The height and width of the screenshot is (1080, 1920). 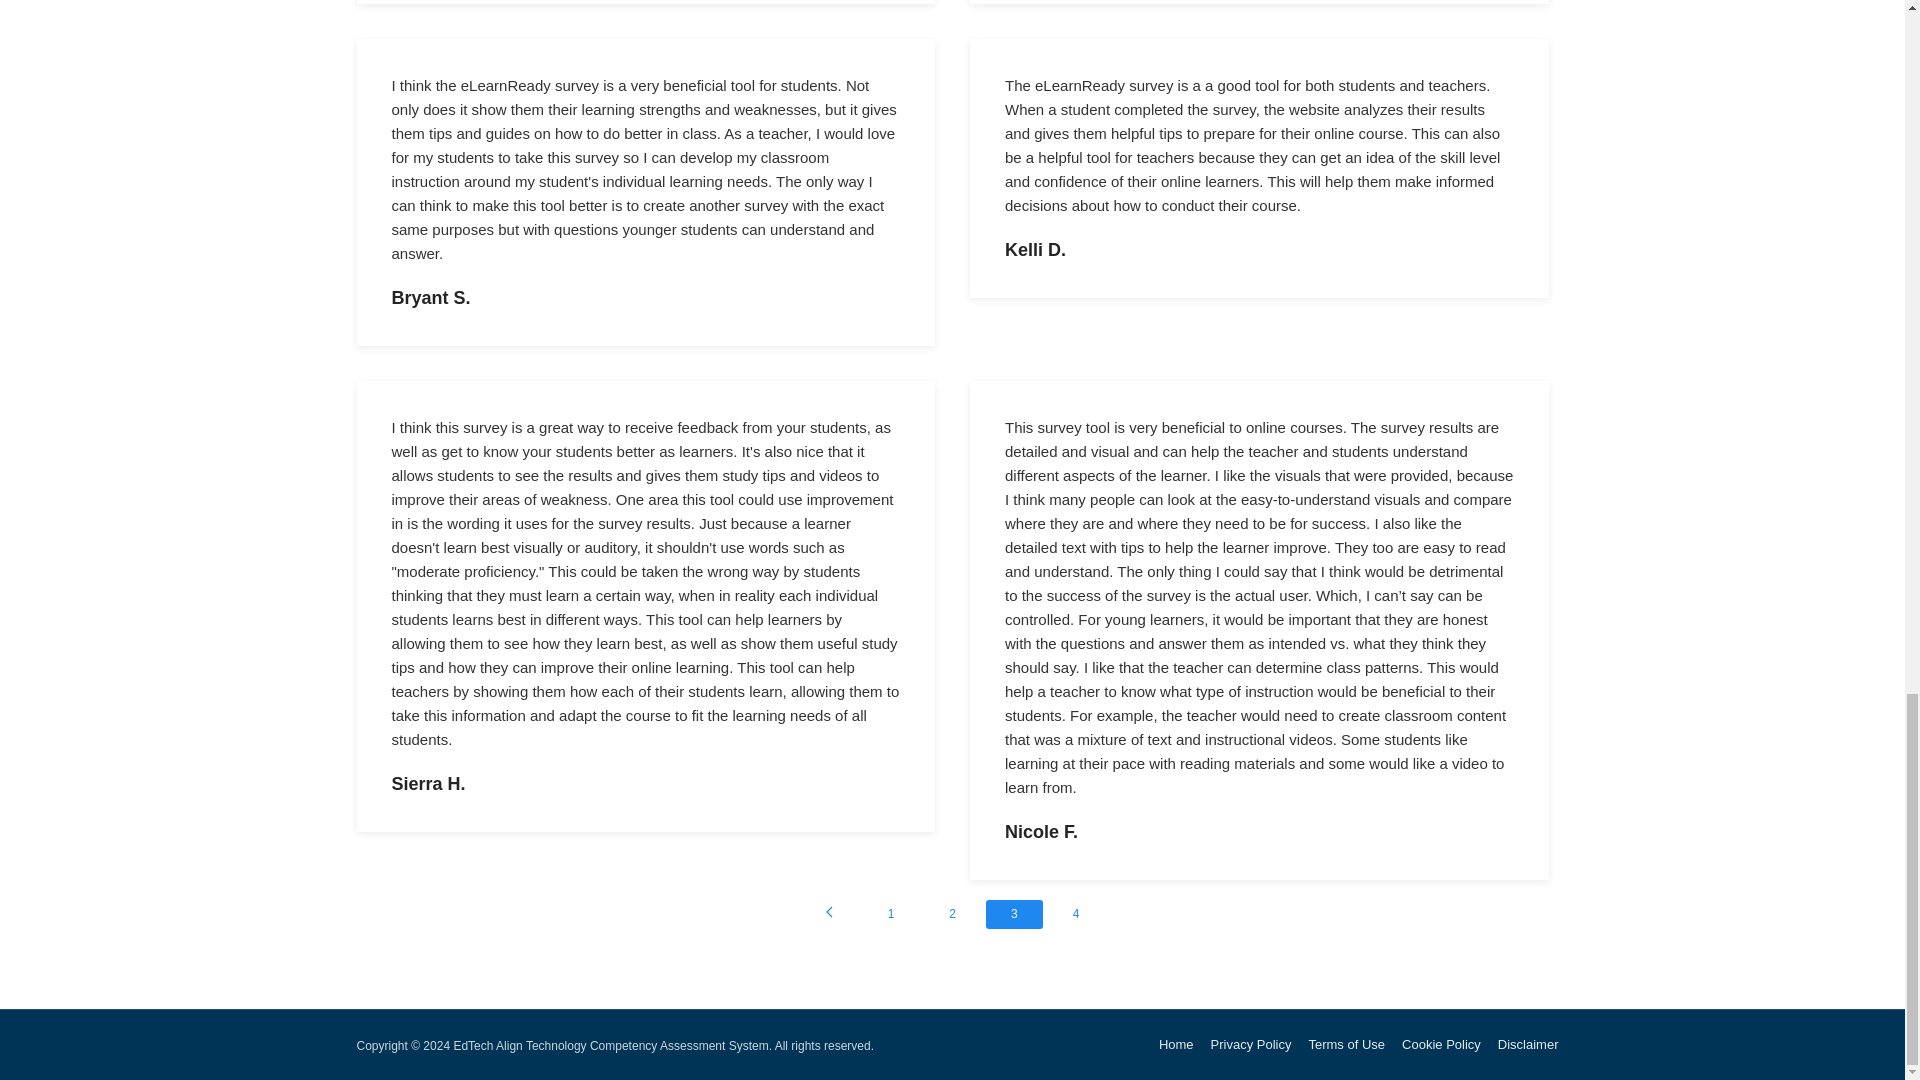 What do you see at coordinates (1440, 1044) in the screenshot?
I see `Cookie Policy` at bounding box center [1440, 1044].